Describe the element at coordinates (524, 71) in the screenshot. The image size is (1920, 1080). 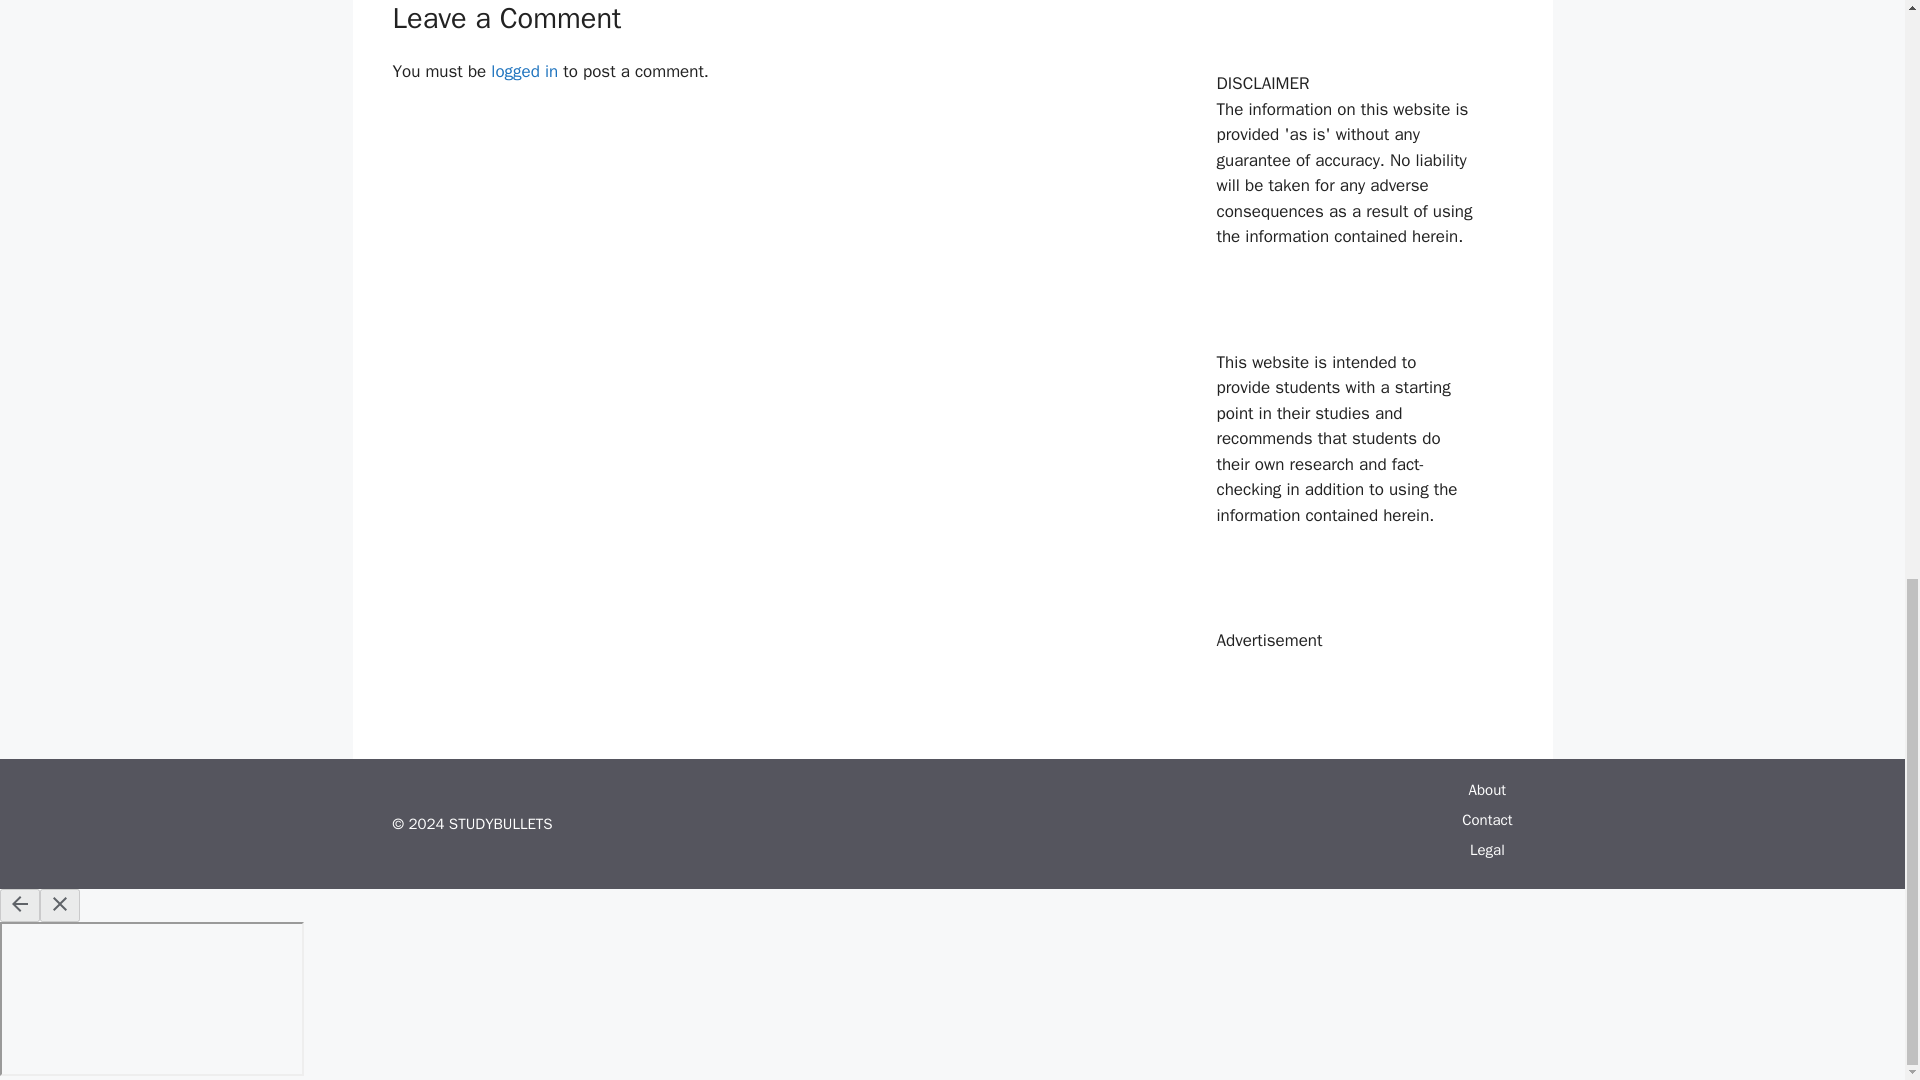
I see `logged in` at that location.